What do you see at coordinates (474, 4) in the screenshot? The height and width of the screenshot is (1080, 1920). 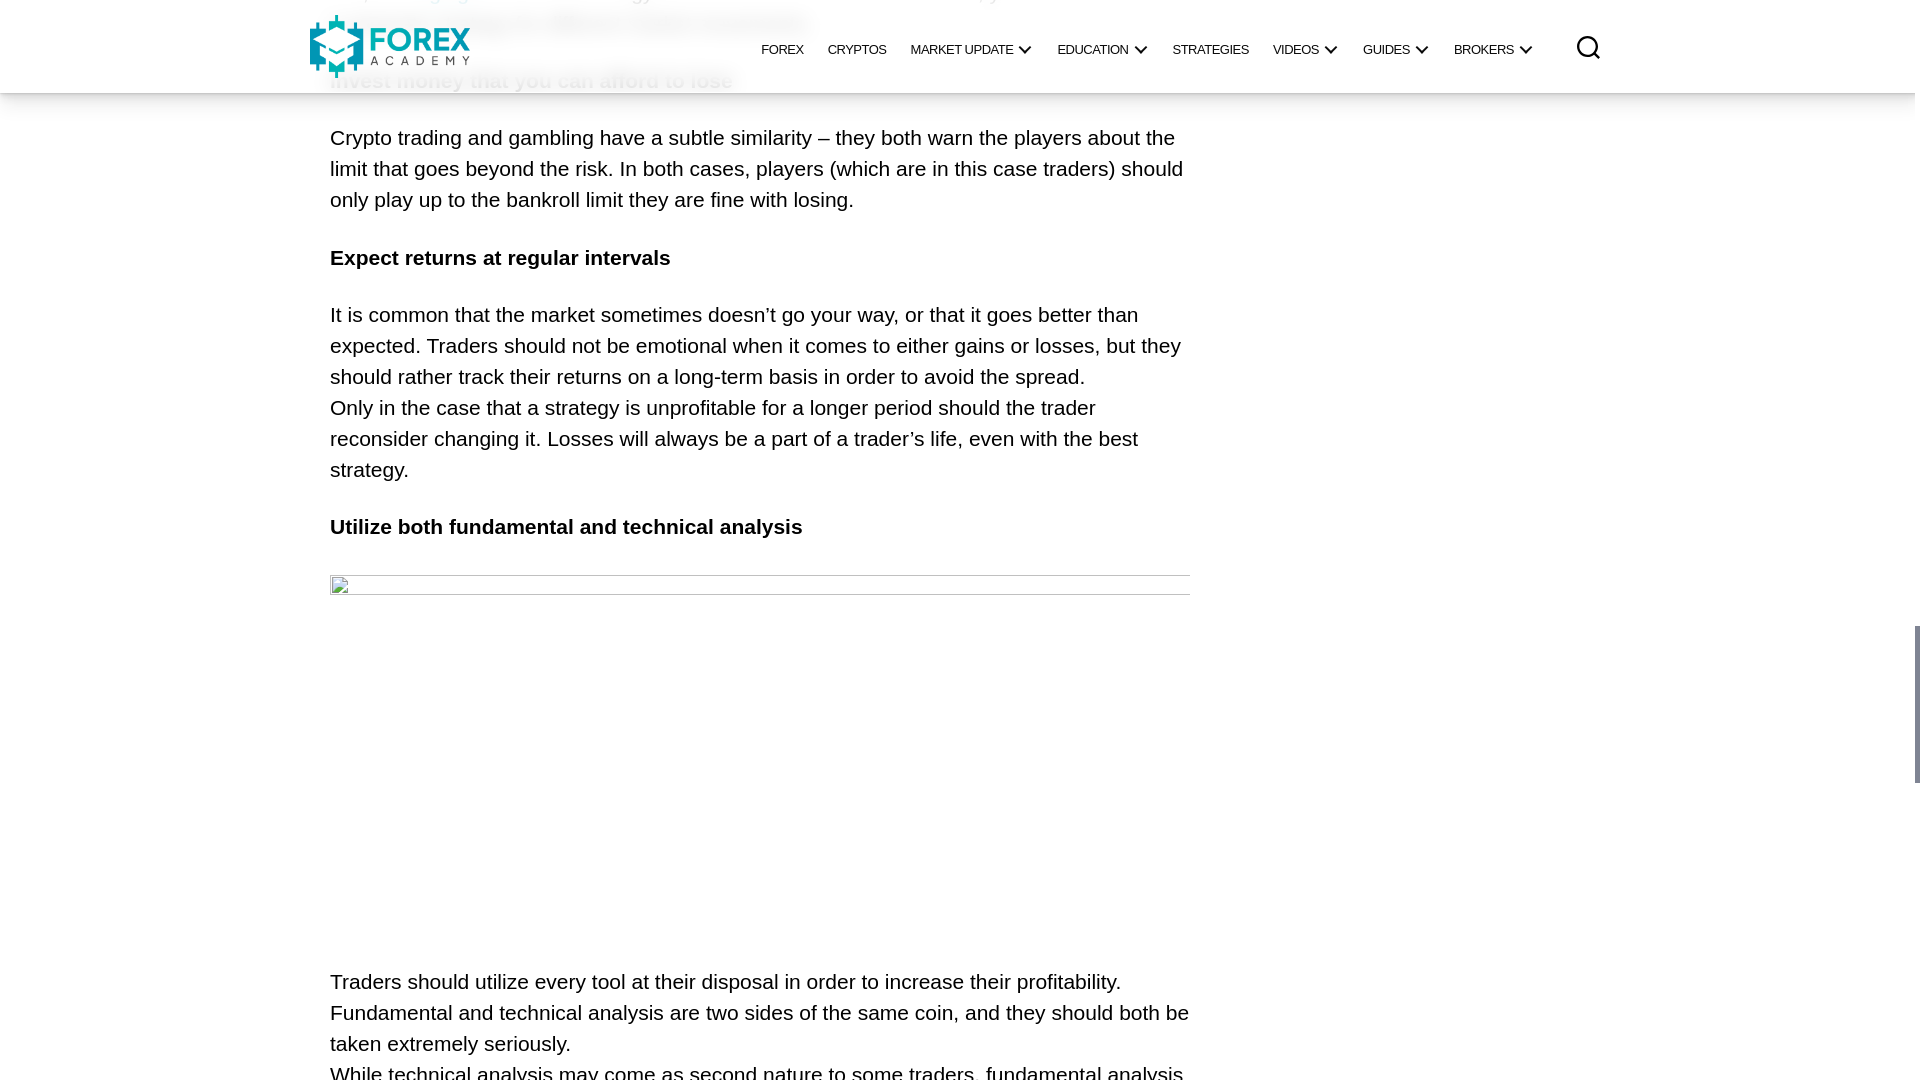 I see `ranging markets` at bounding box center [474, 4].